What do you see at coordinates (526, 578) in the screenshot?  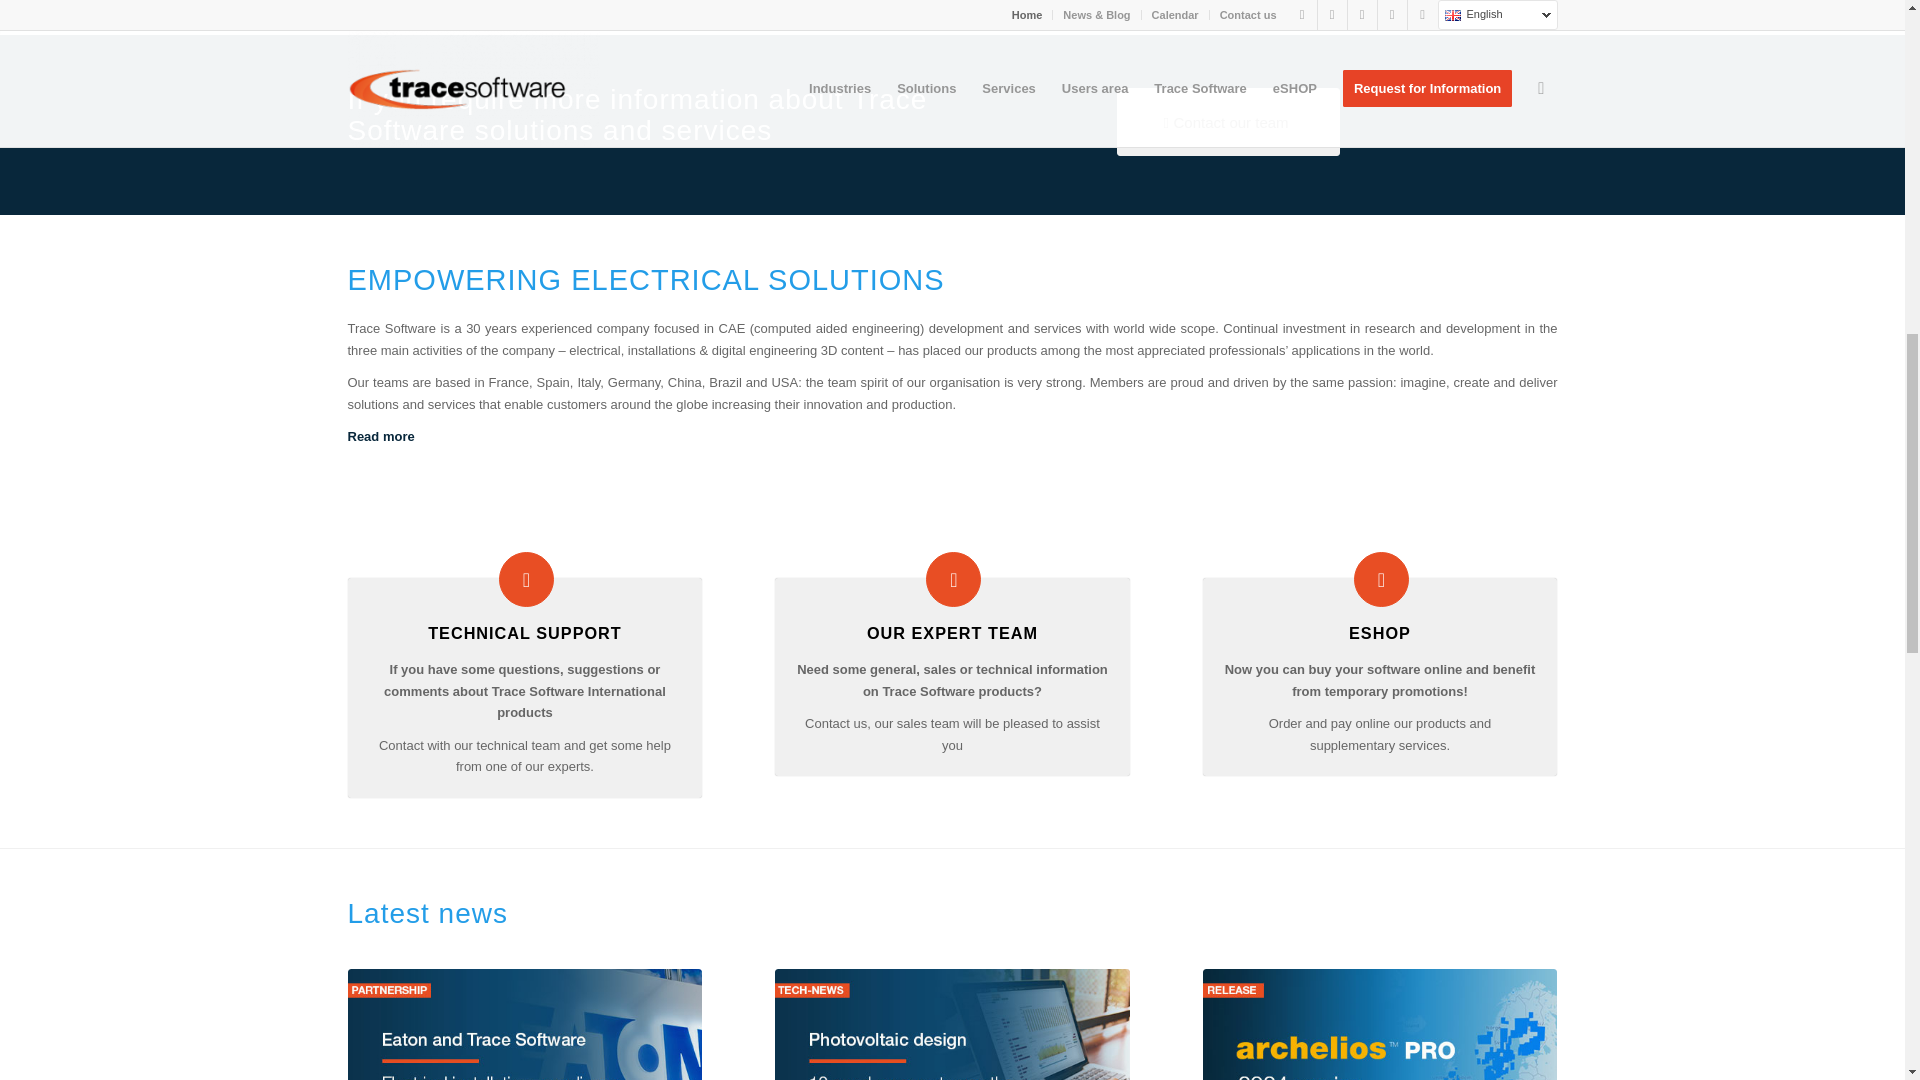 I see `Technical support` at bounding box center [526, 578].